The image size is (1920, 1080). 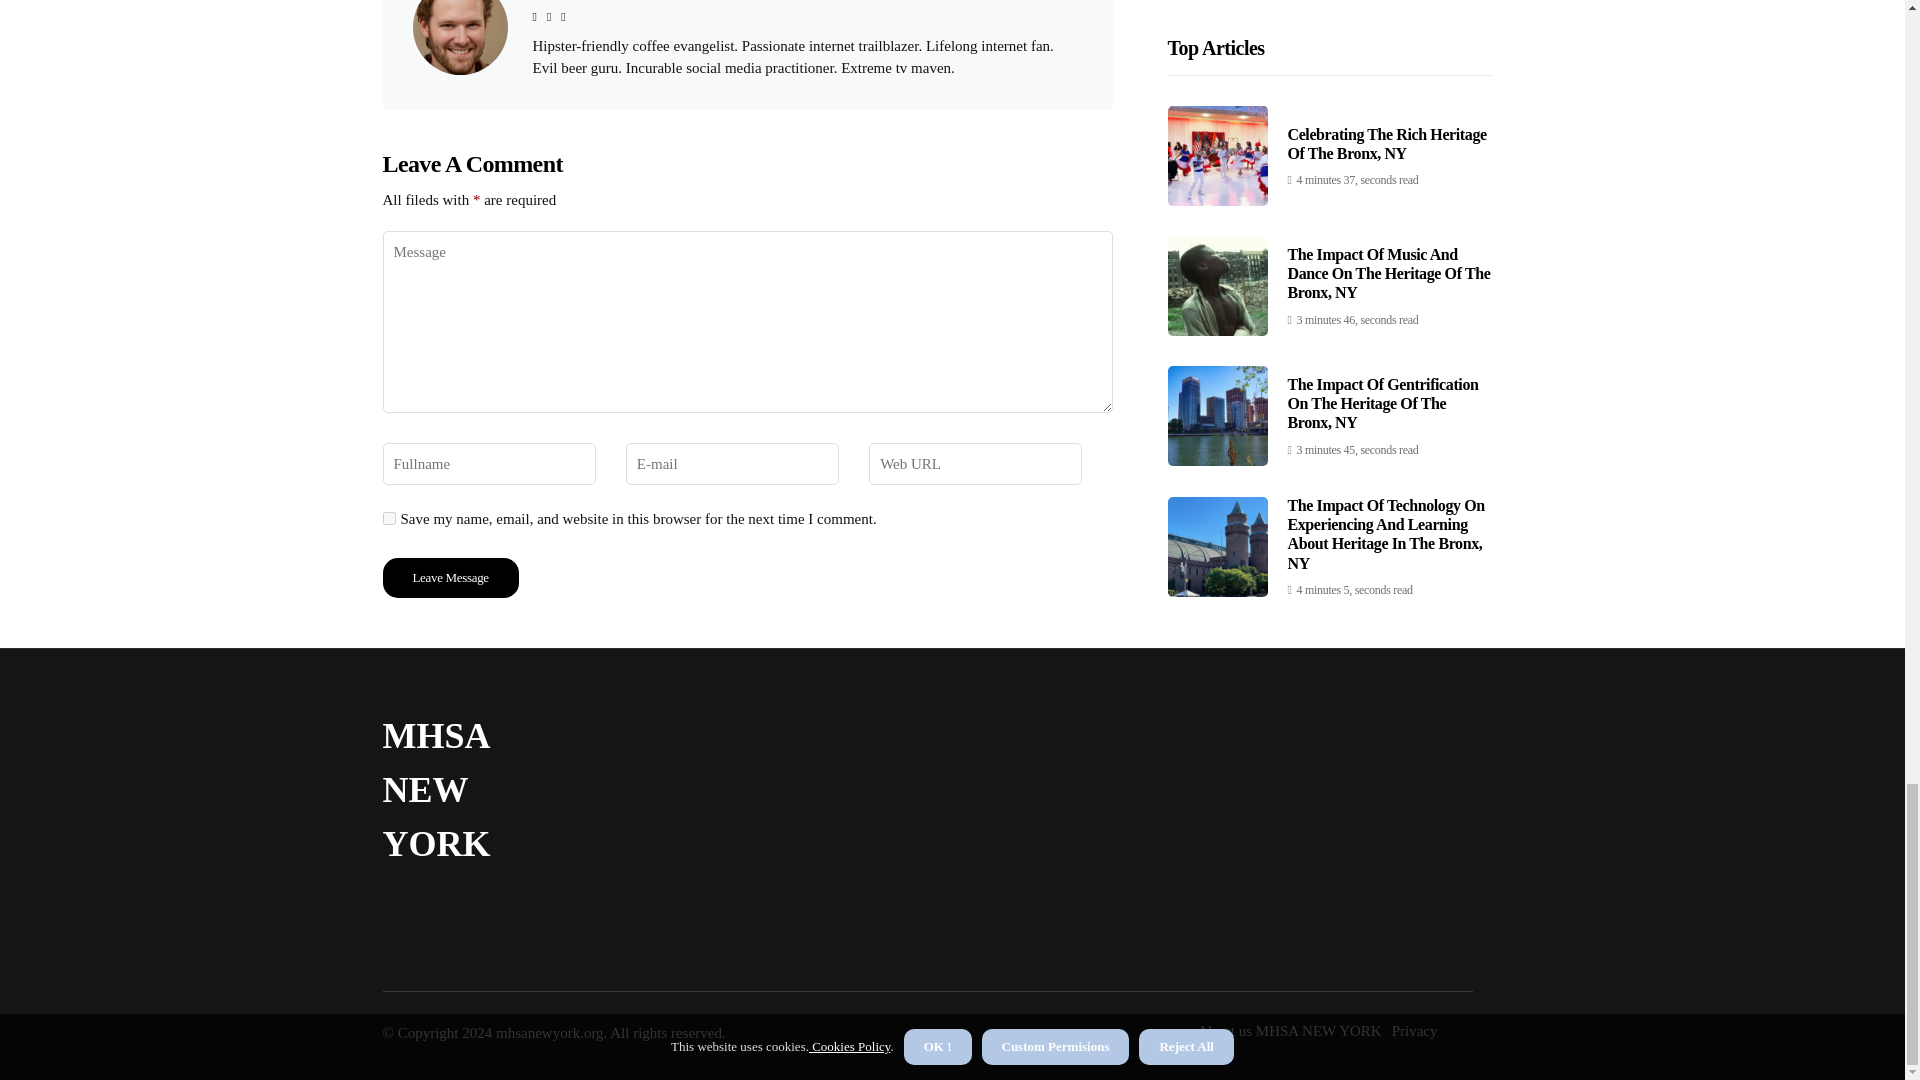 I want to click on Leave Message, so click(x=450, y=578).